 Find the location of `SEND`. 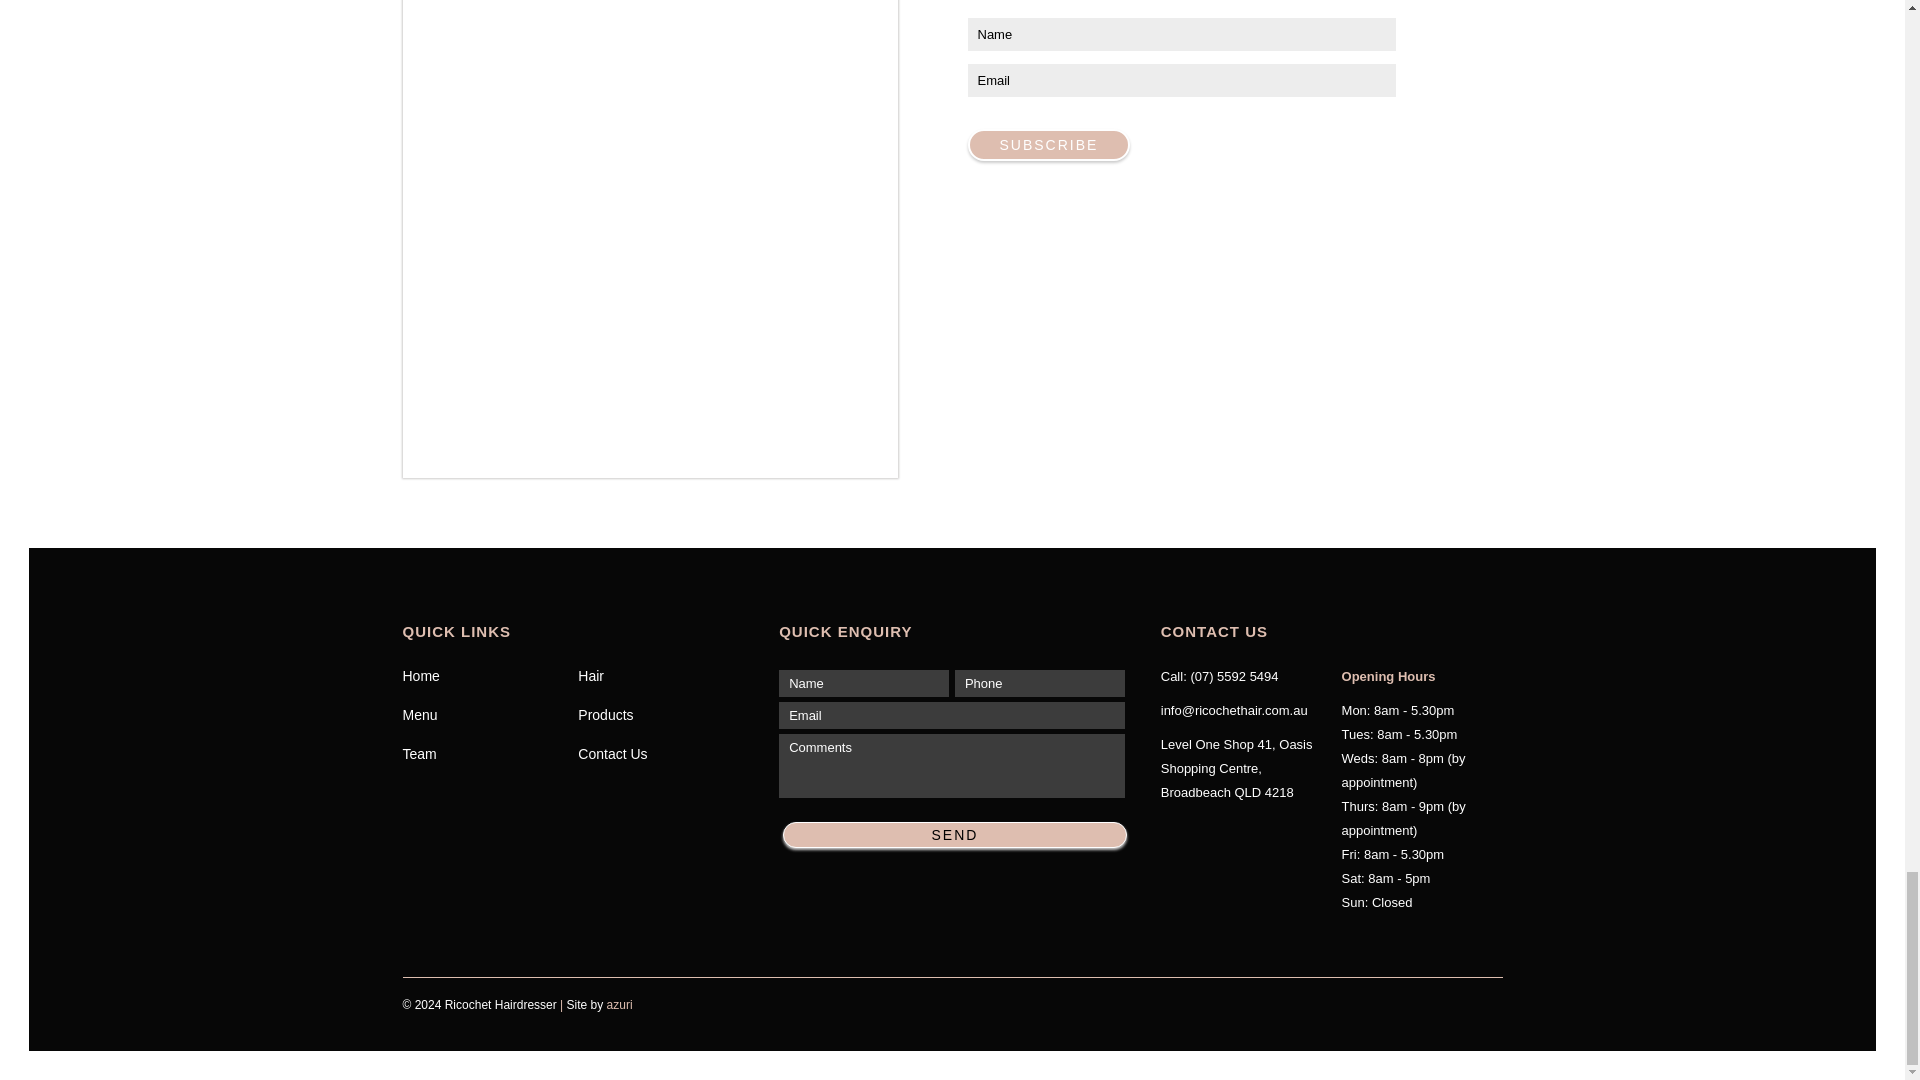

SEND is located at coordinates (956, 834).